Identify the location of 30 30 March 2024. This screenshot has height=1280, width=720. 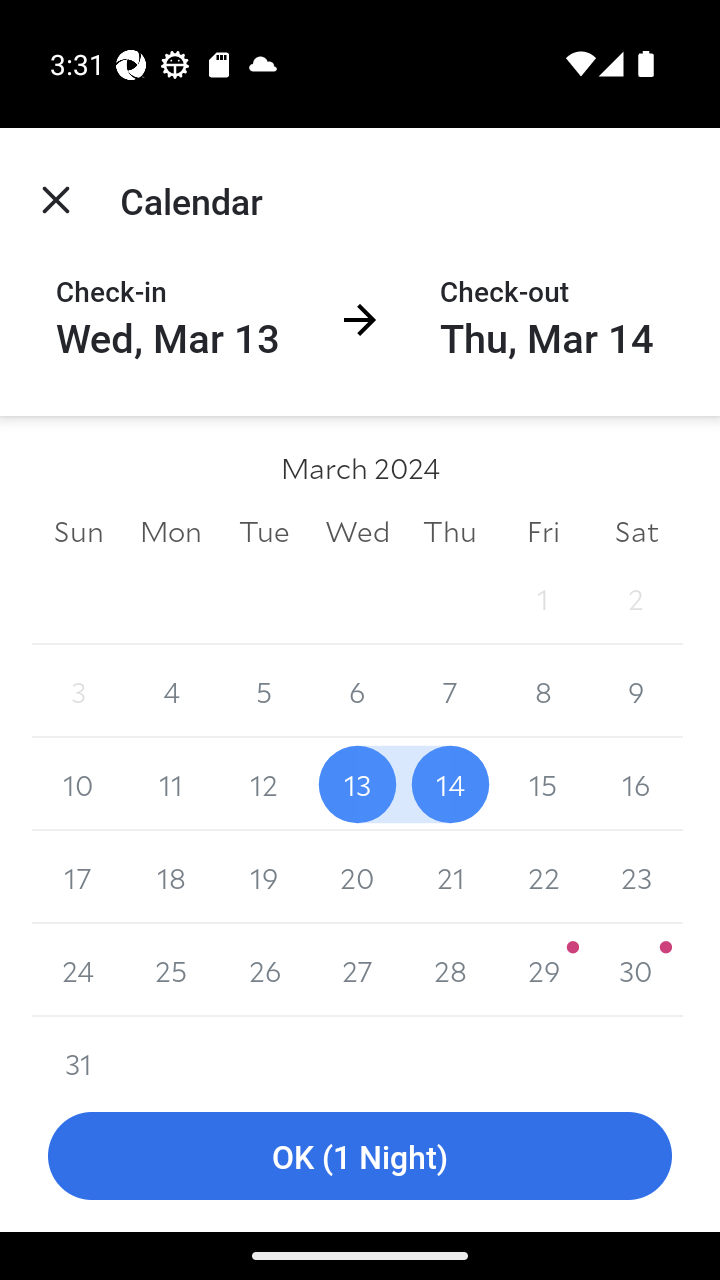
(636, 970).